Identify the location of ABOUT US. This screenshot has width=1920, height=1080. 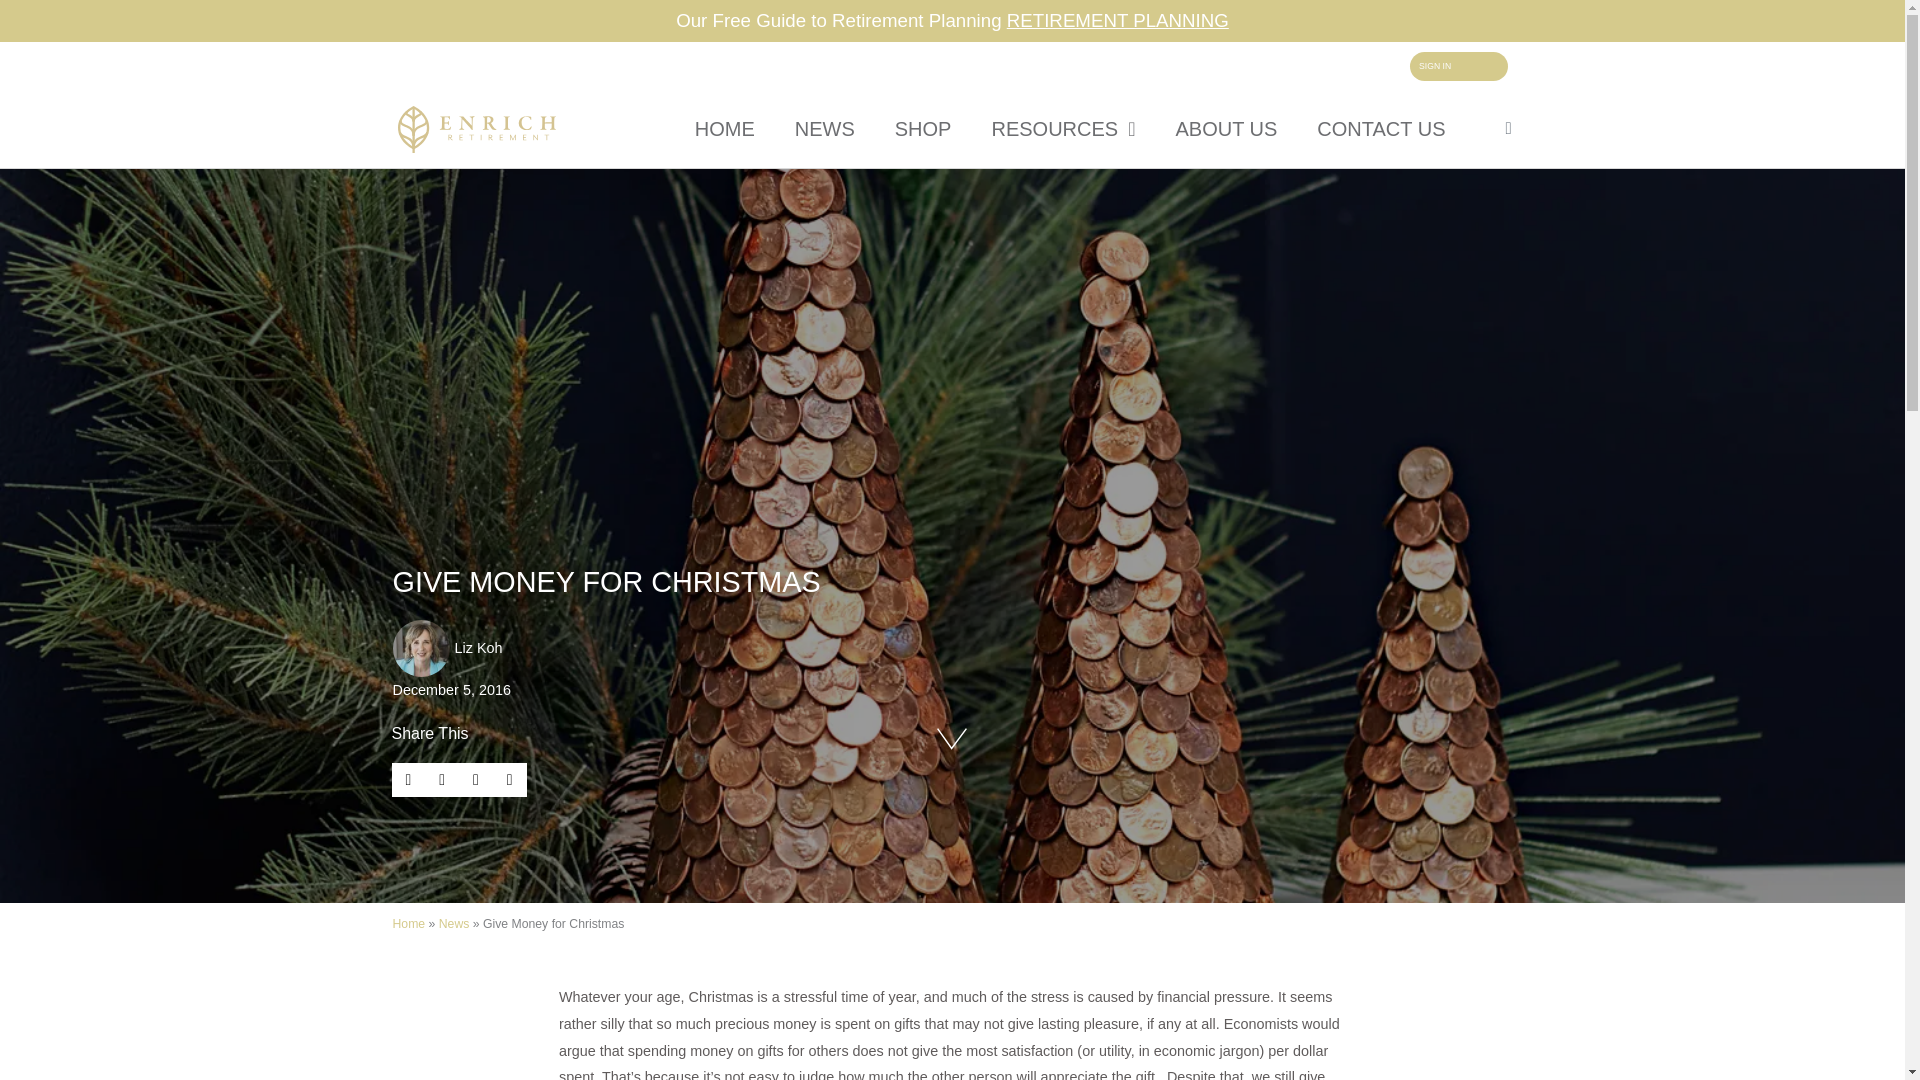
(1226, 128).